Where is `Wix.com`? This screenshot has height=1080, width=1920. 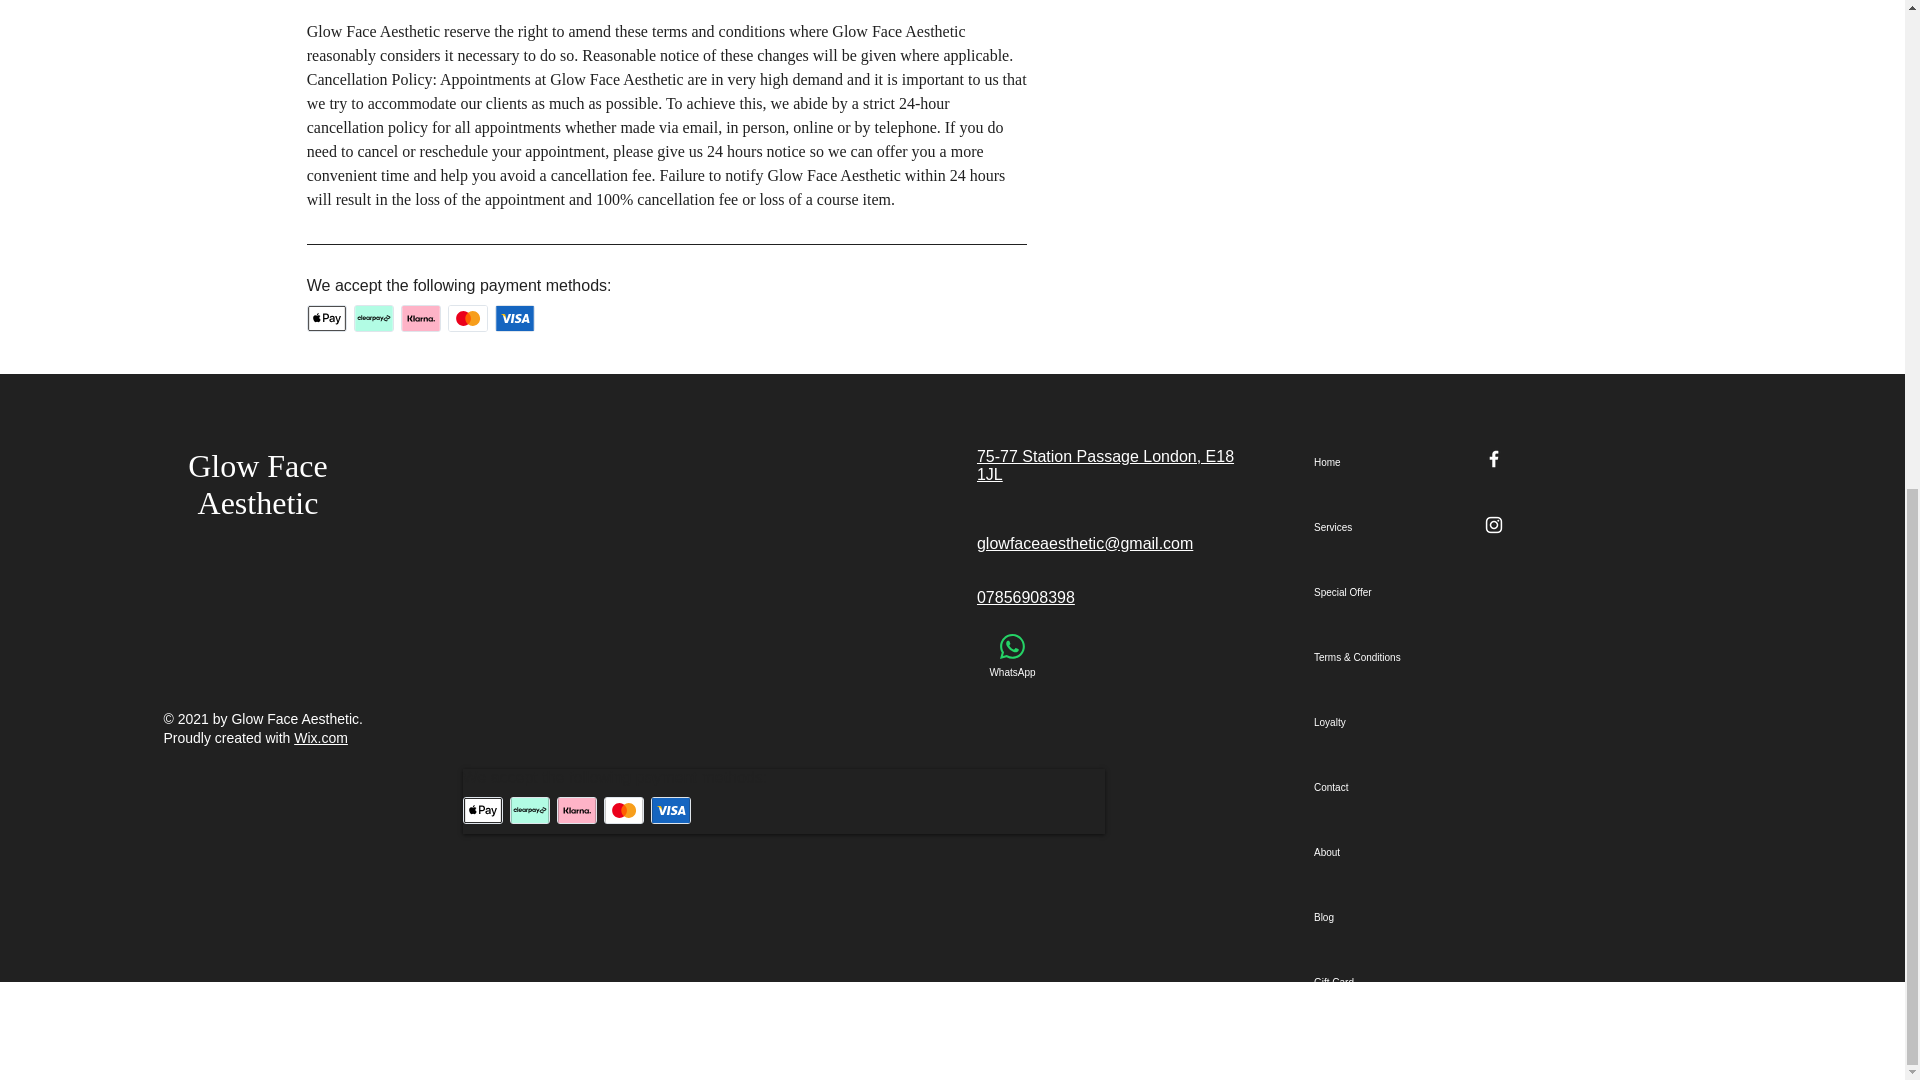 Wix.com is located at coordinates (320, 738).